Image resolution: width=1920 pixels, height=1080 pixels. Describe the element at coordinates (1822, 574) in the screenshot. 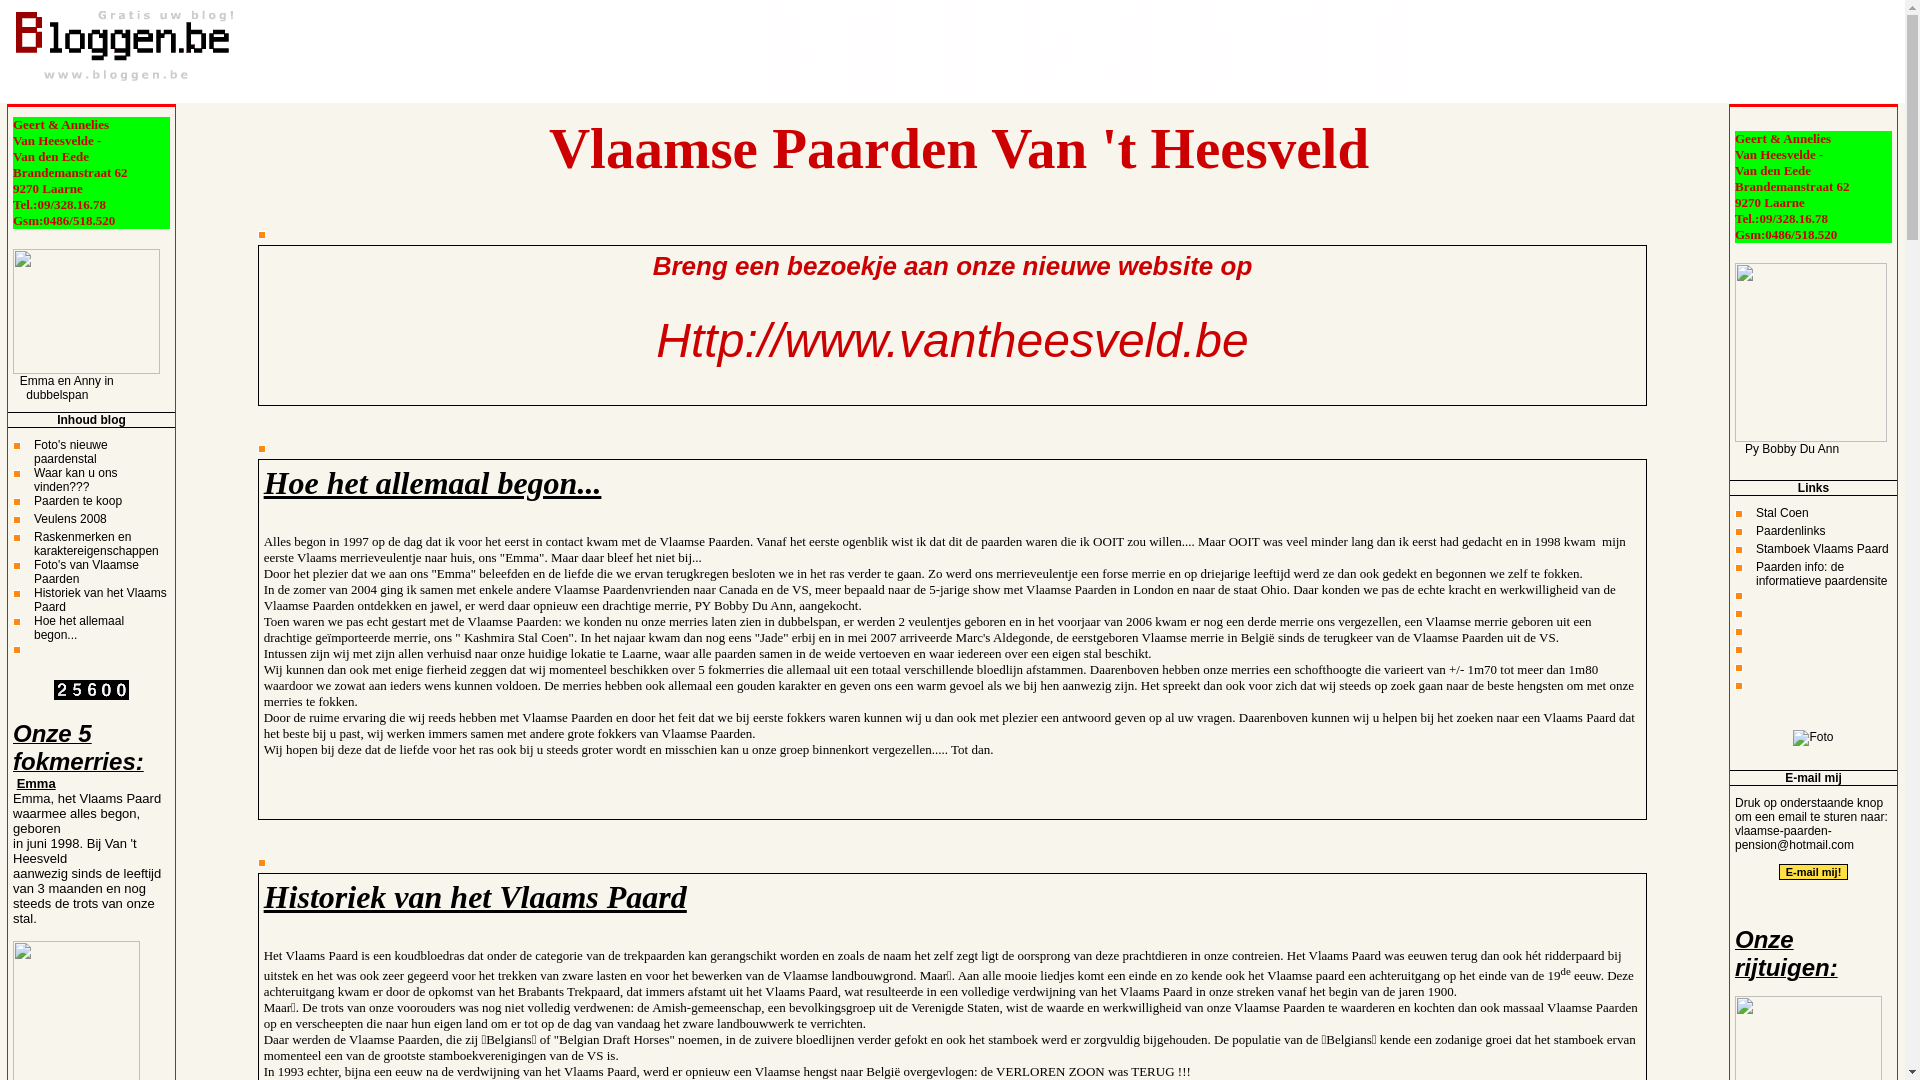

I see `Paarden info: de informatieve paardensite` at that location.